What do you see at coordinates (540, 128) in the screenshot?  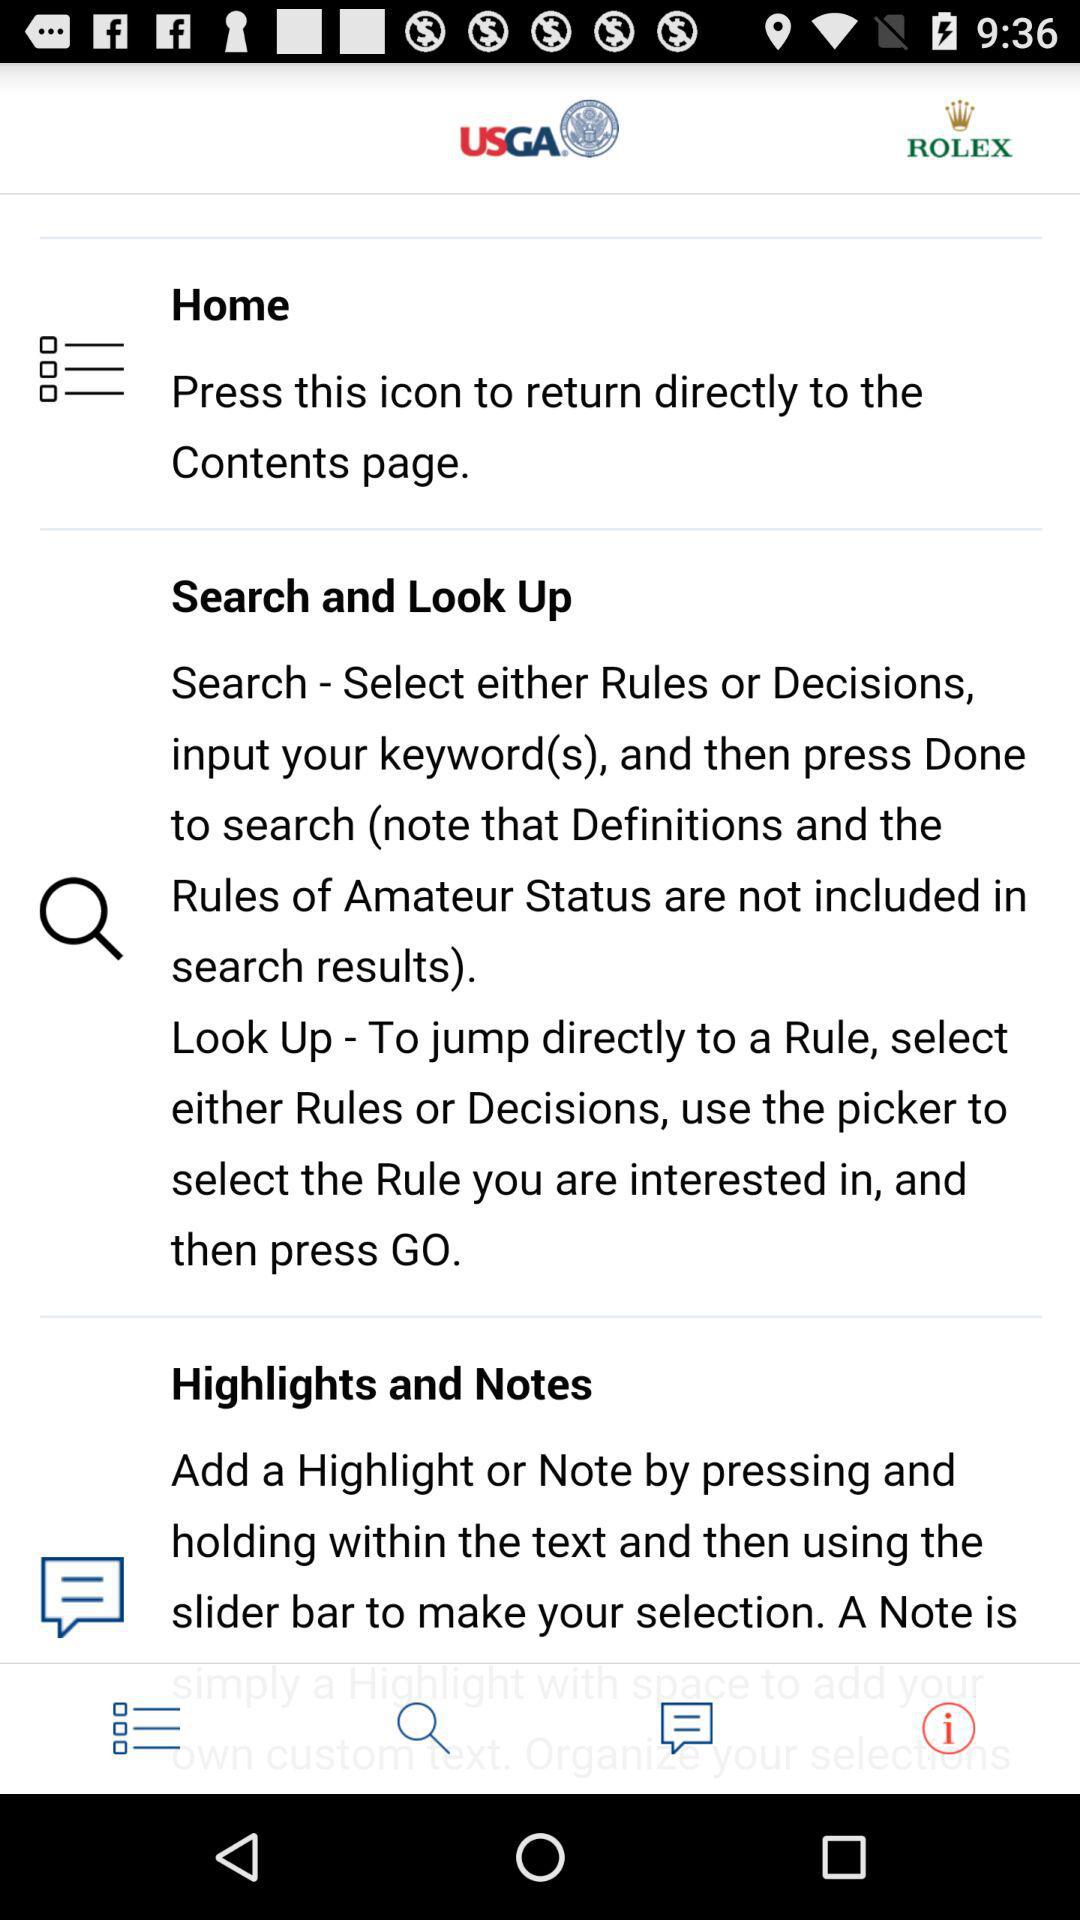 I see `return to main page` at bounding box center [540, 128].